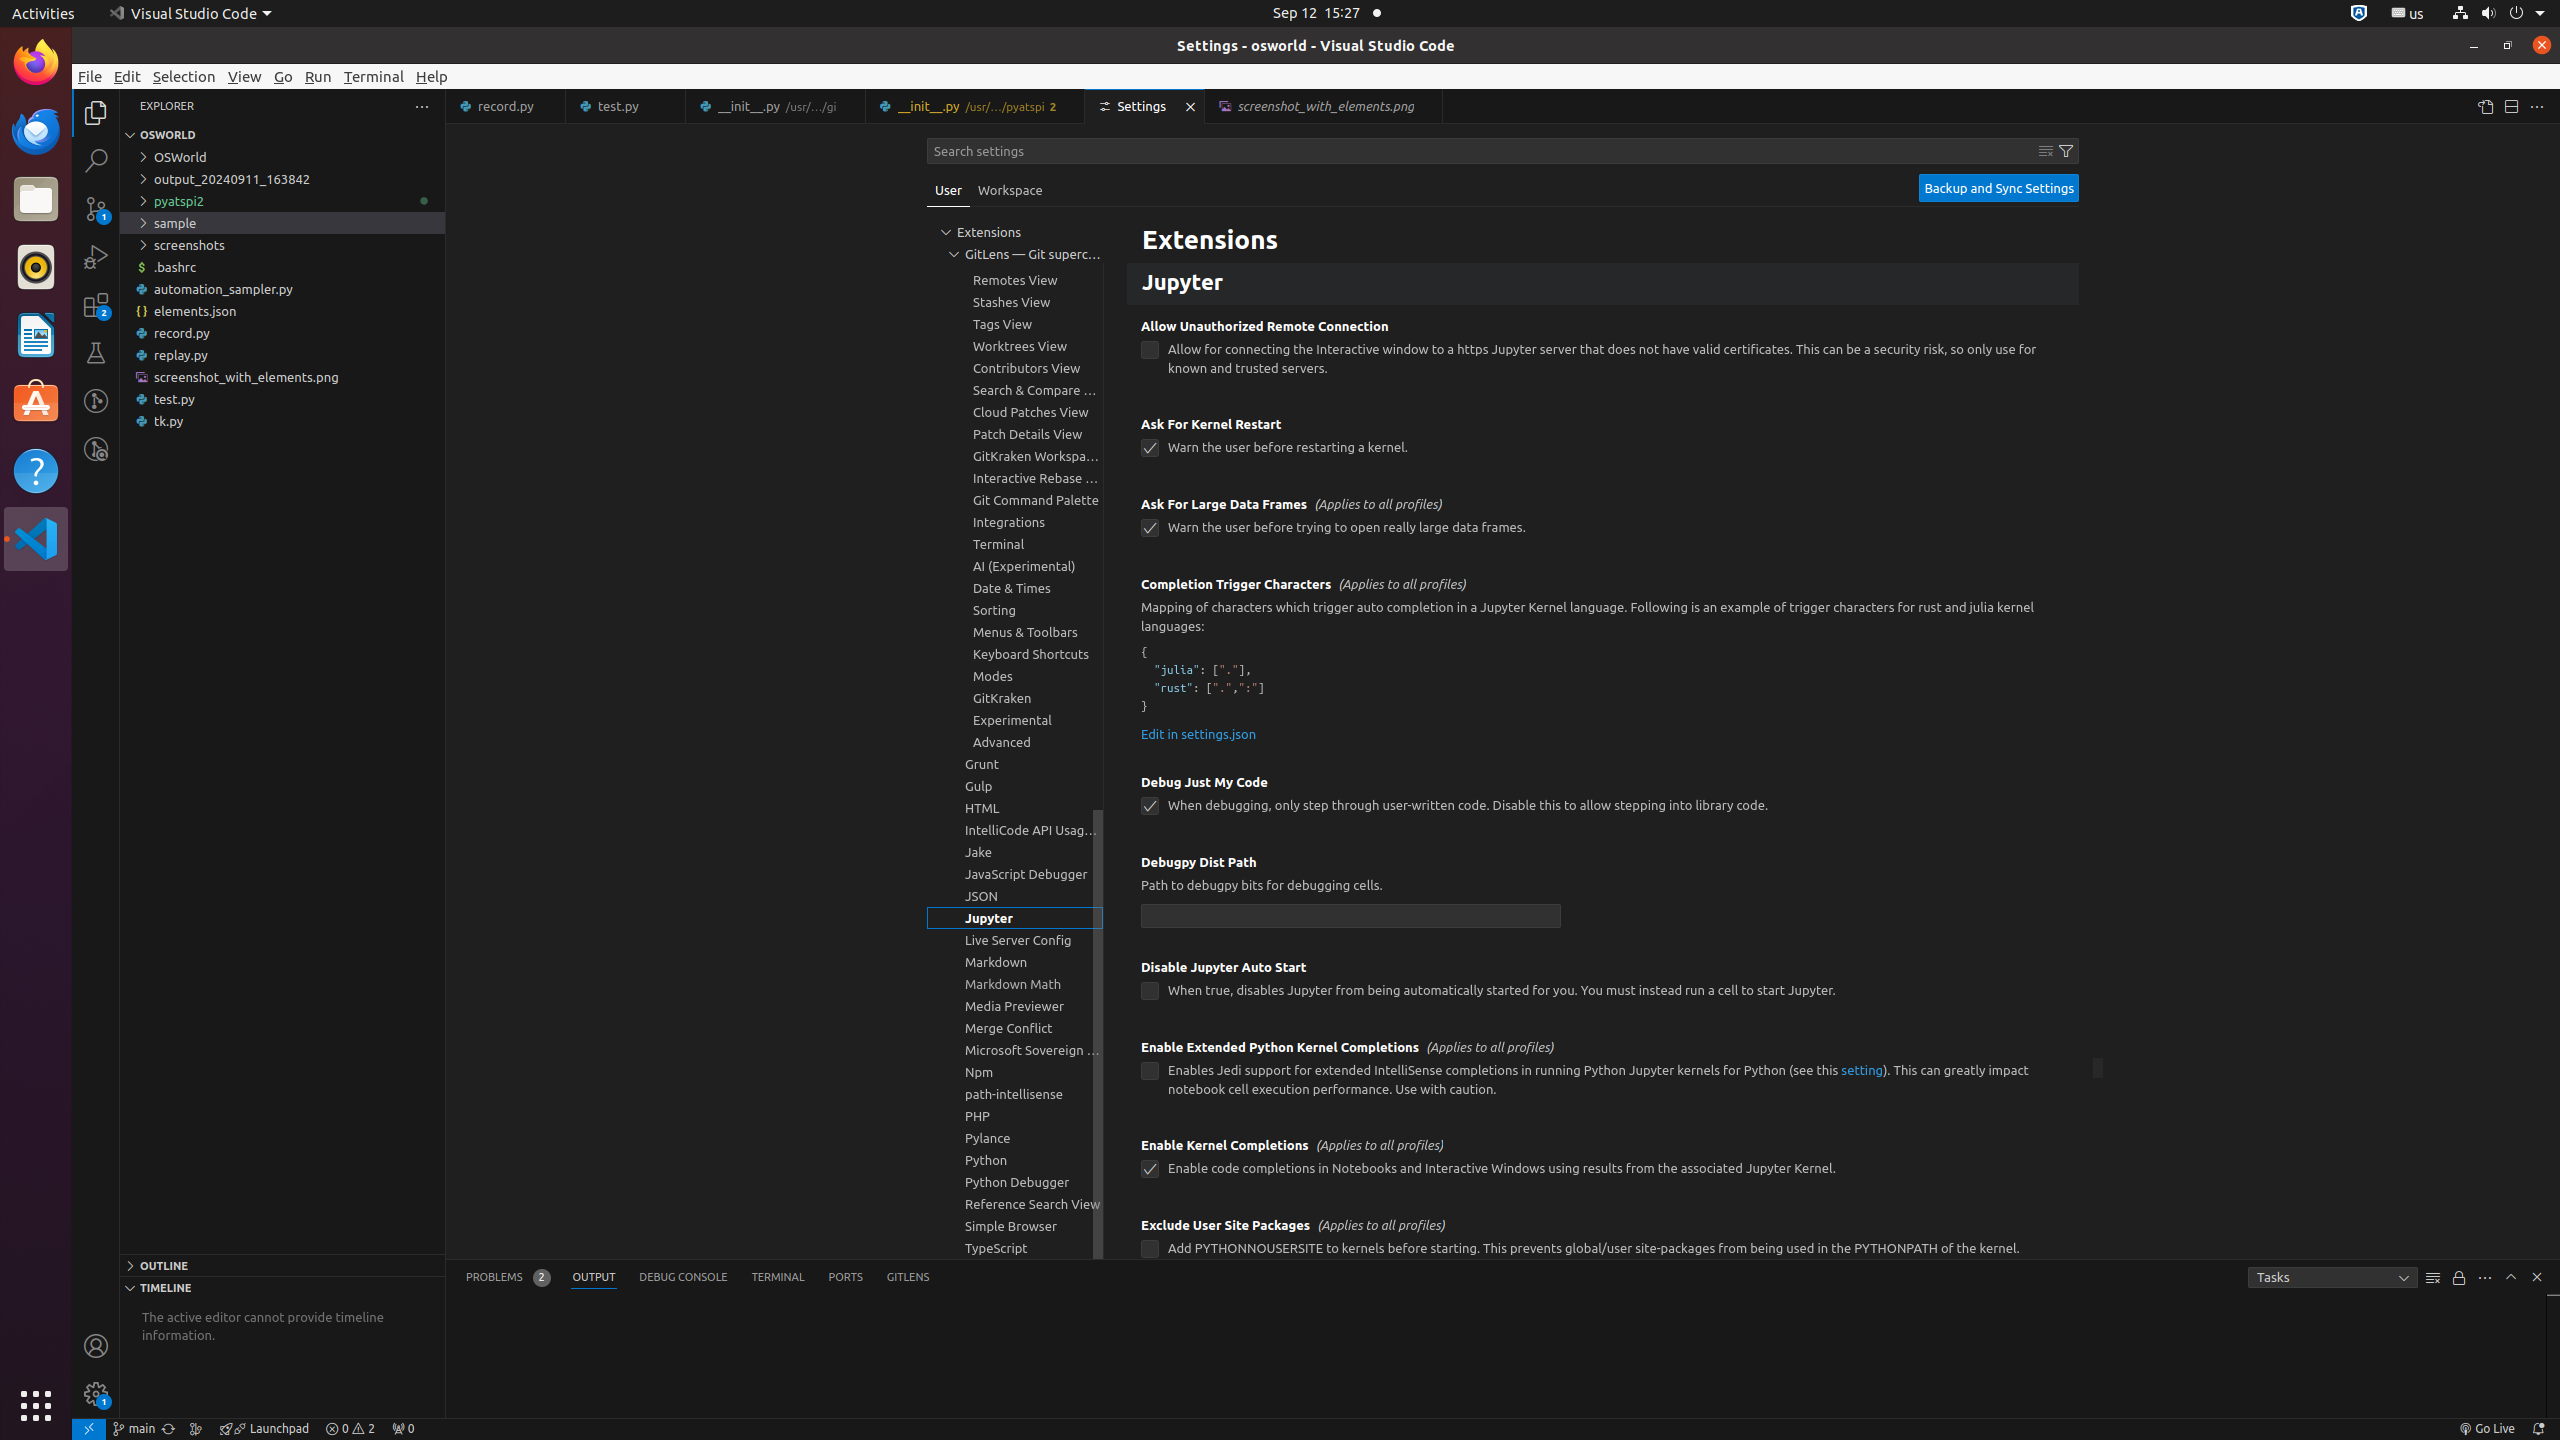 The image size is (2560, 1440). I want to click on Extensions (Ctrl+Shift+X) - 2 require restart Extensions (Ctrl+Shift+X) - 2 require restart, so click(96, 305).